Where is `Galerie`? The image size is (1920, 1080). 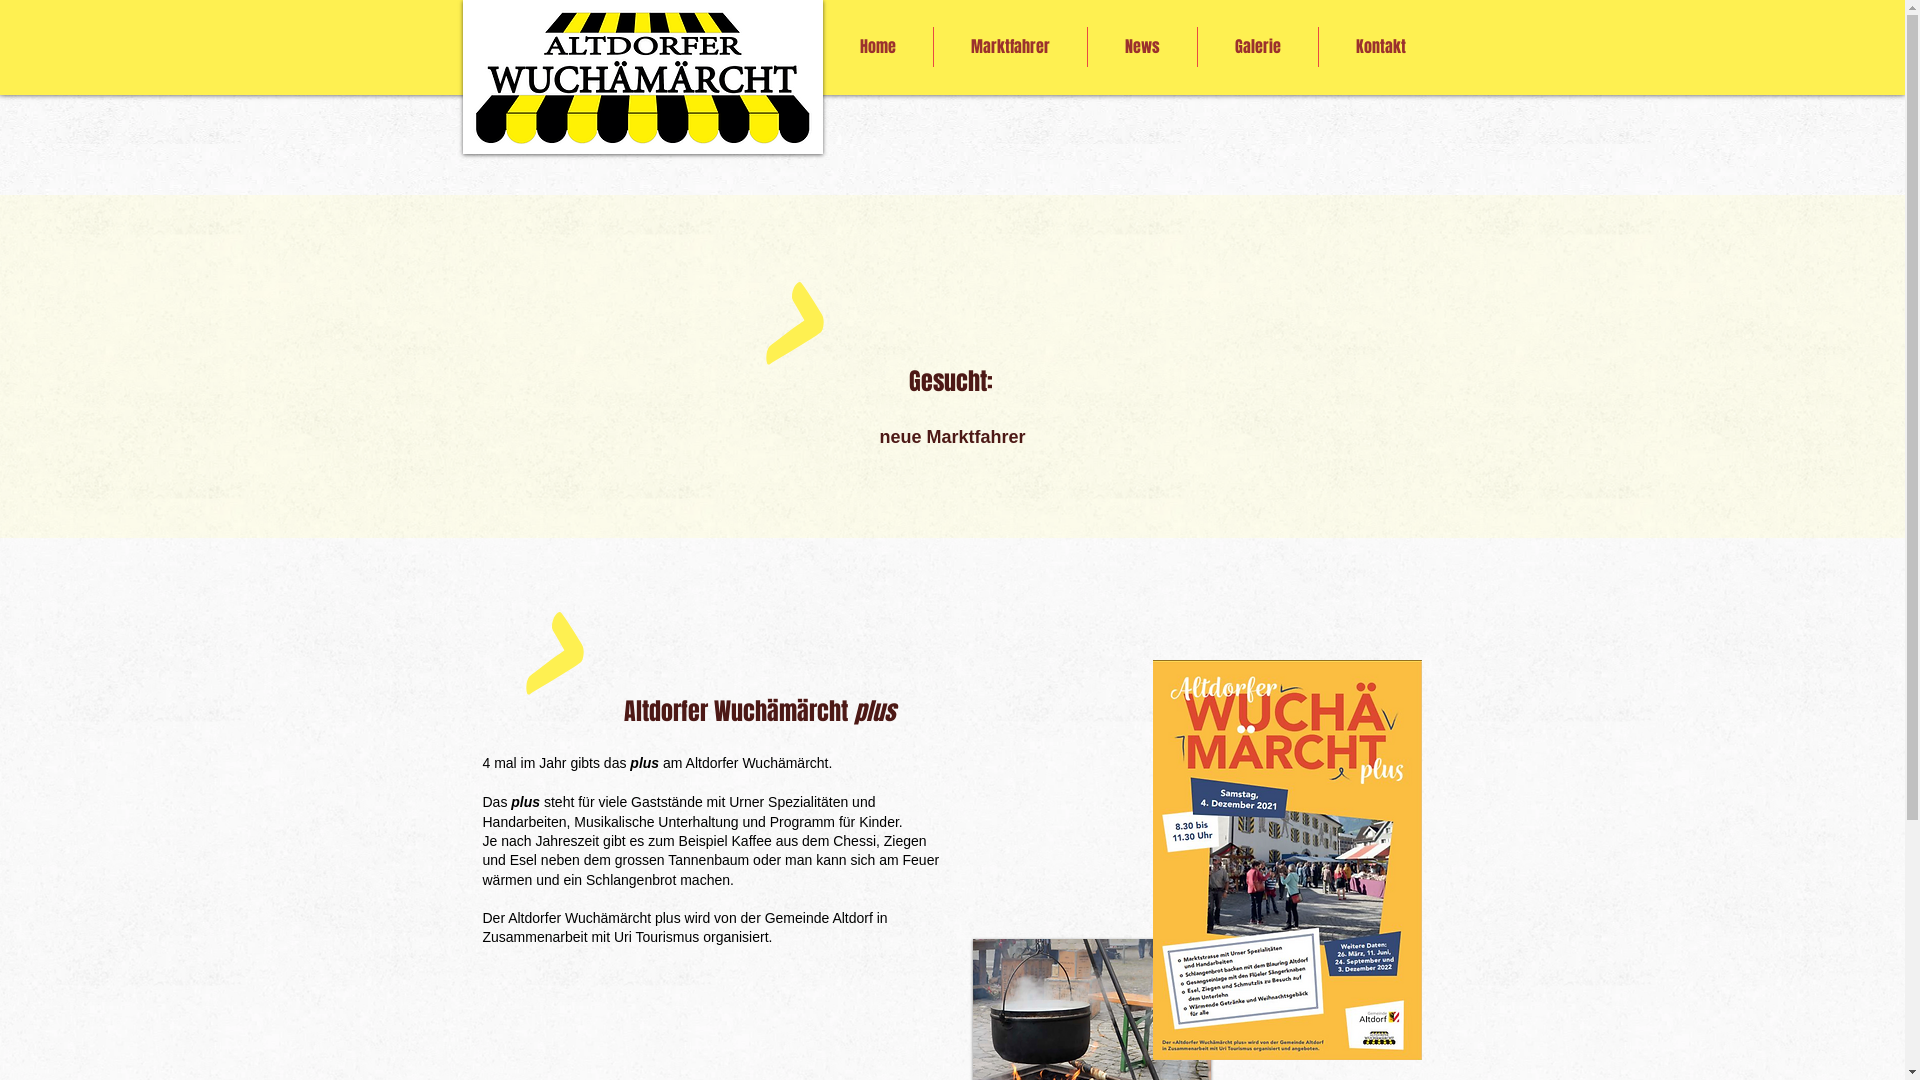
Galerie is located at coordinates (1258, 47).